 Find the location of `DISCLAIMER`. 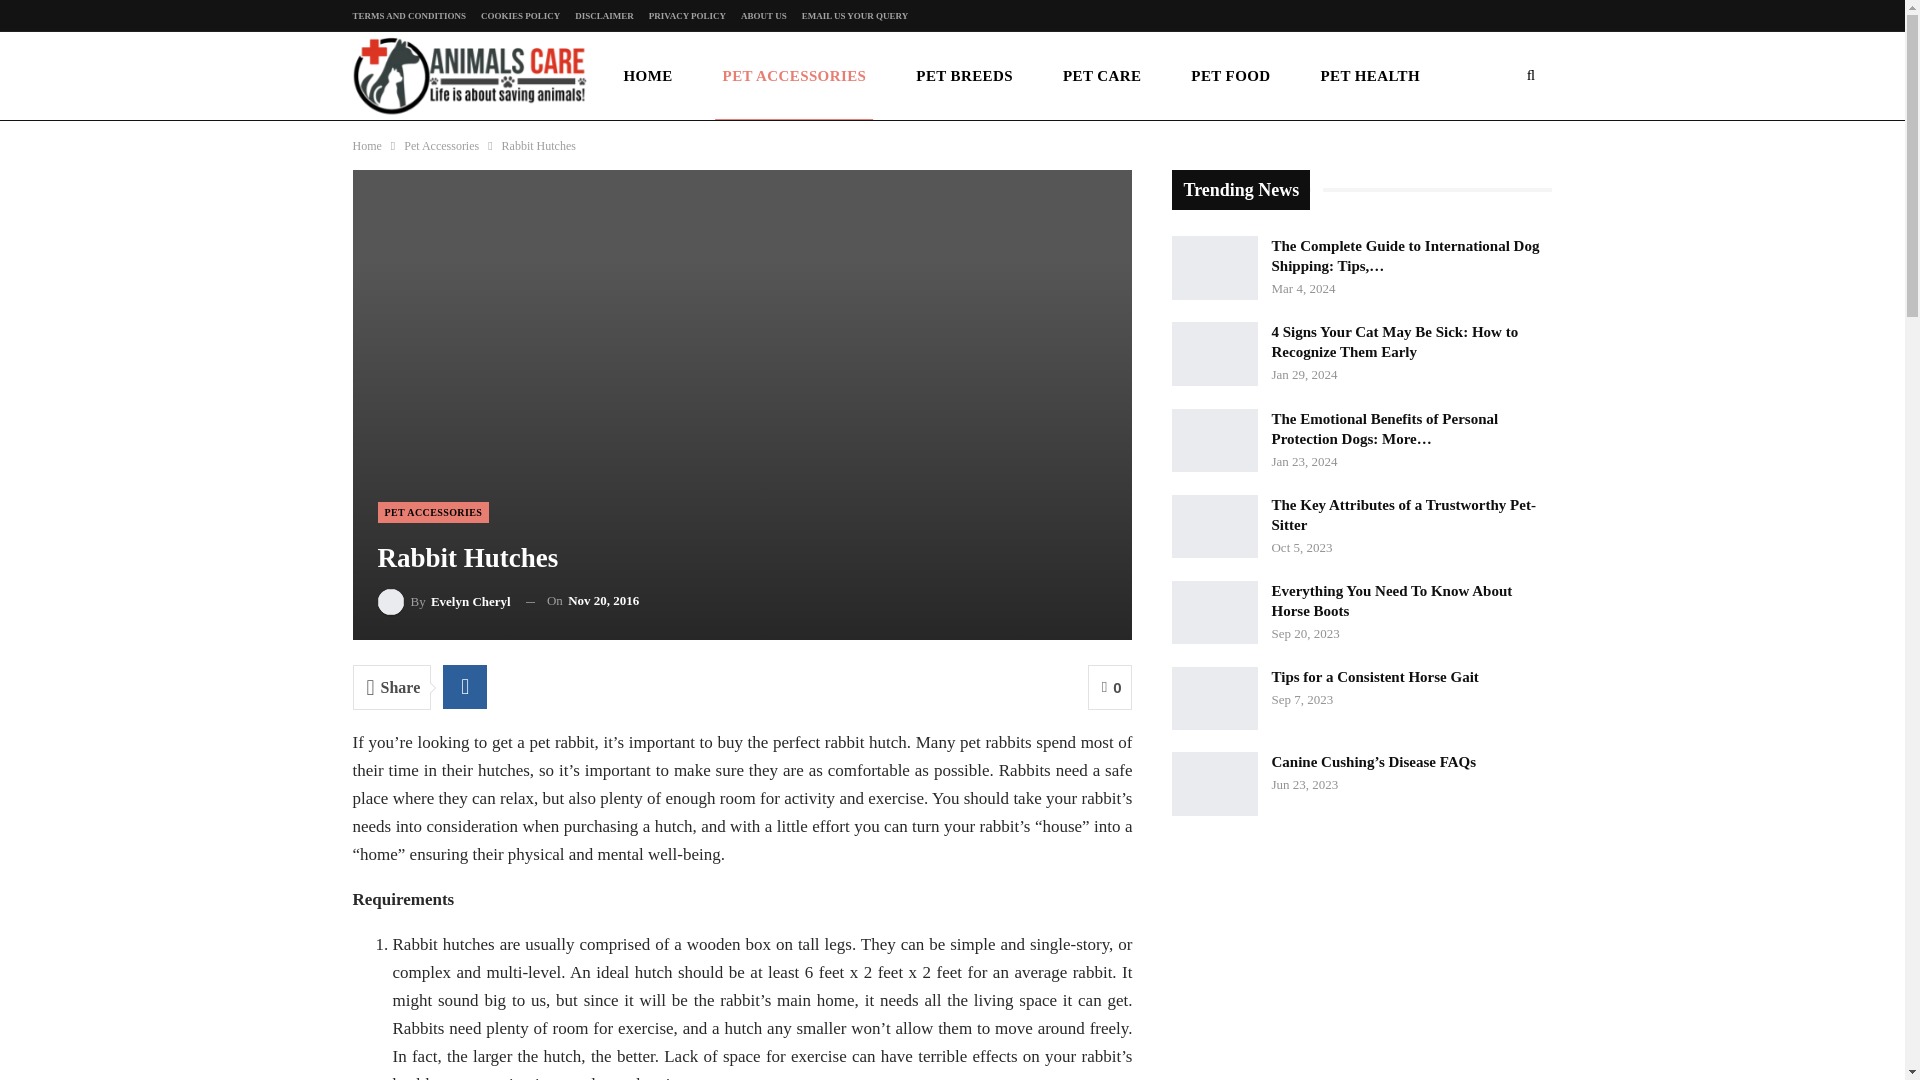

DISCLAIMER is located at coordinates (604, 15).